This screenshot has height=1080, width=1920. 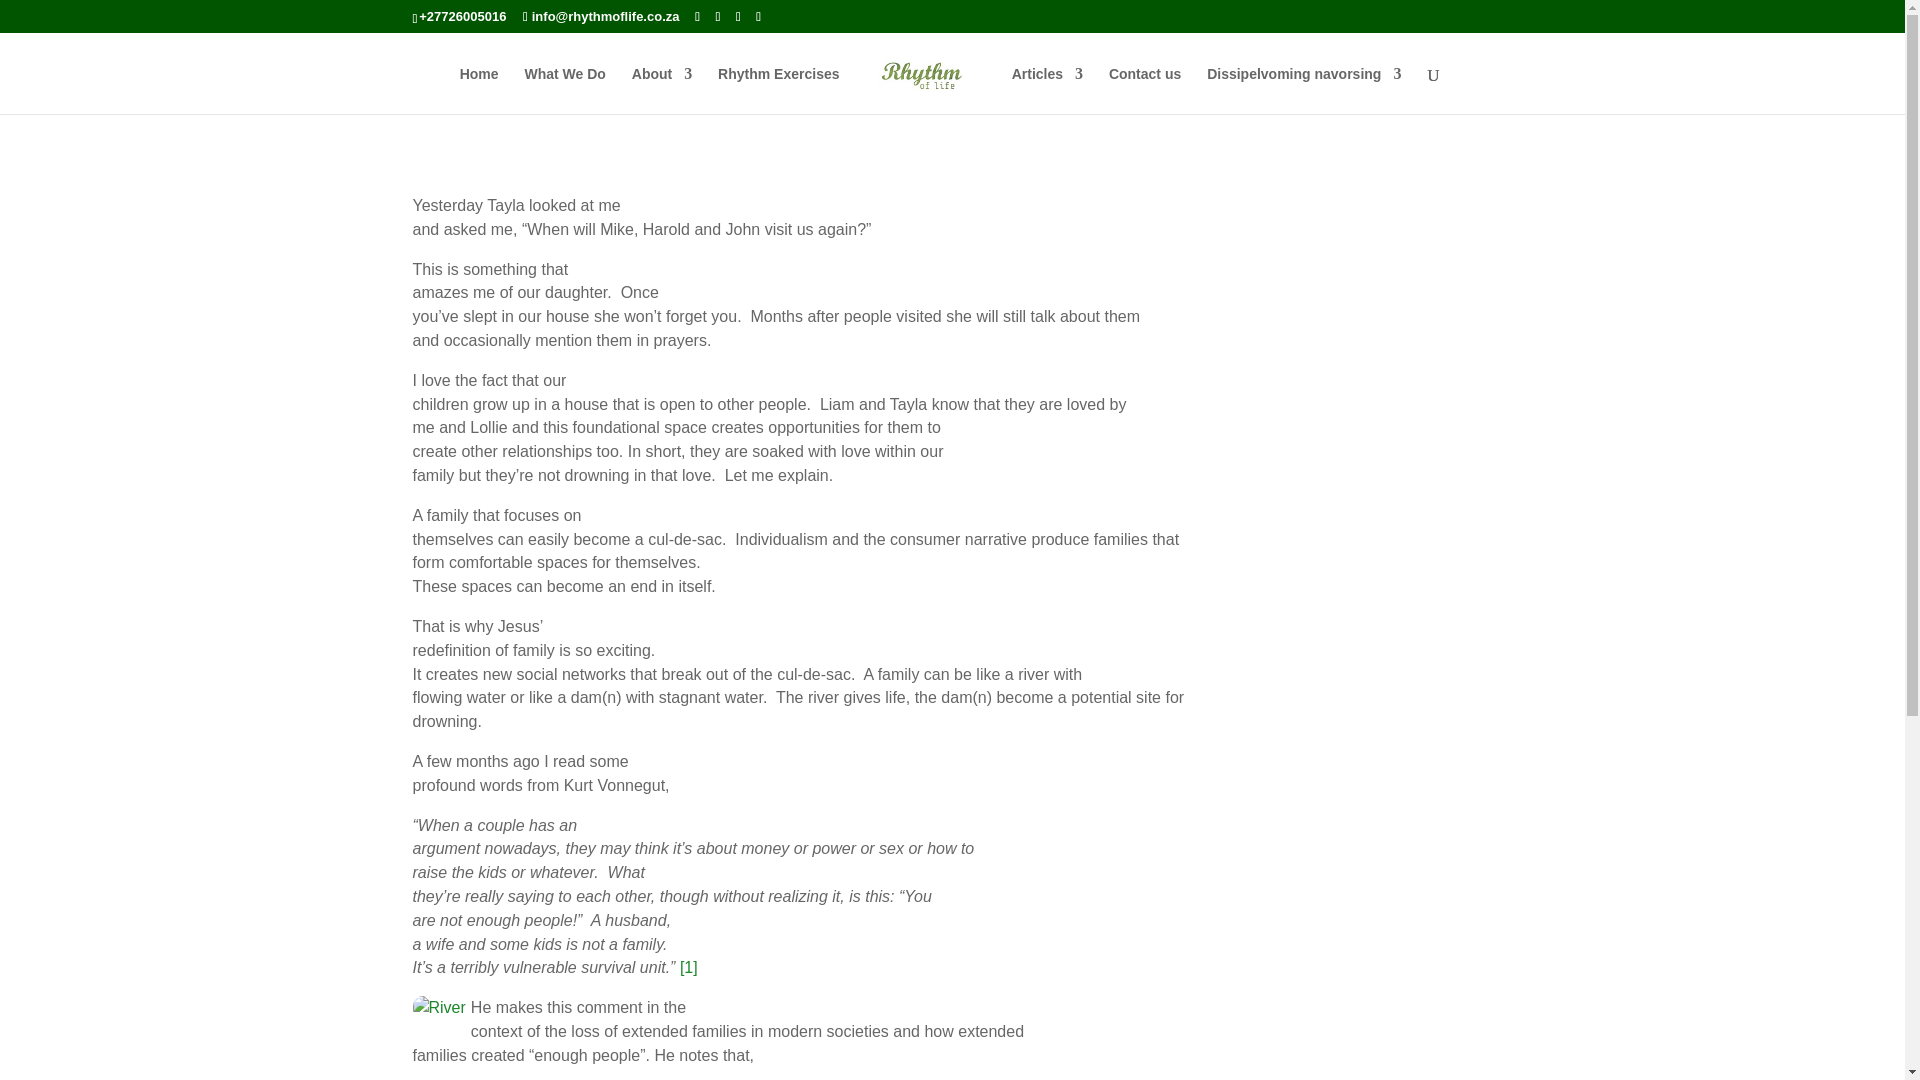 What do you see at coordinates (778, 89) in the screenshot?
I see `Rhythm Exercises` at bounding box center [778, 89].